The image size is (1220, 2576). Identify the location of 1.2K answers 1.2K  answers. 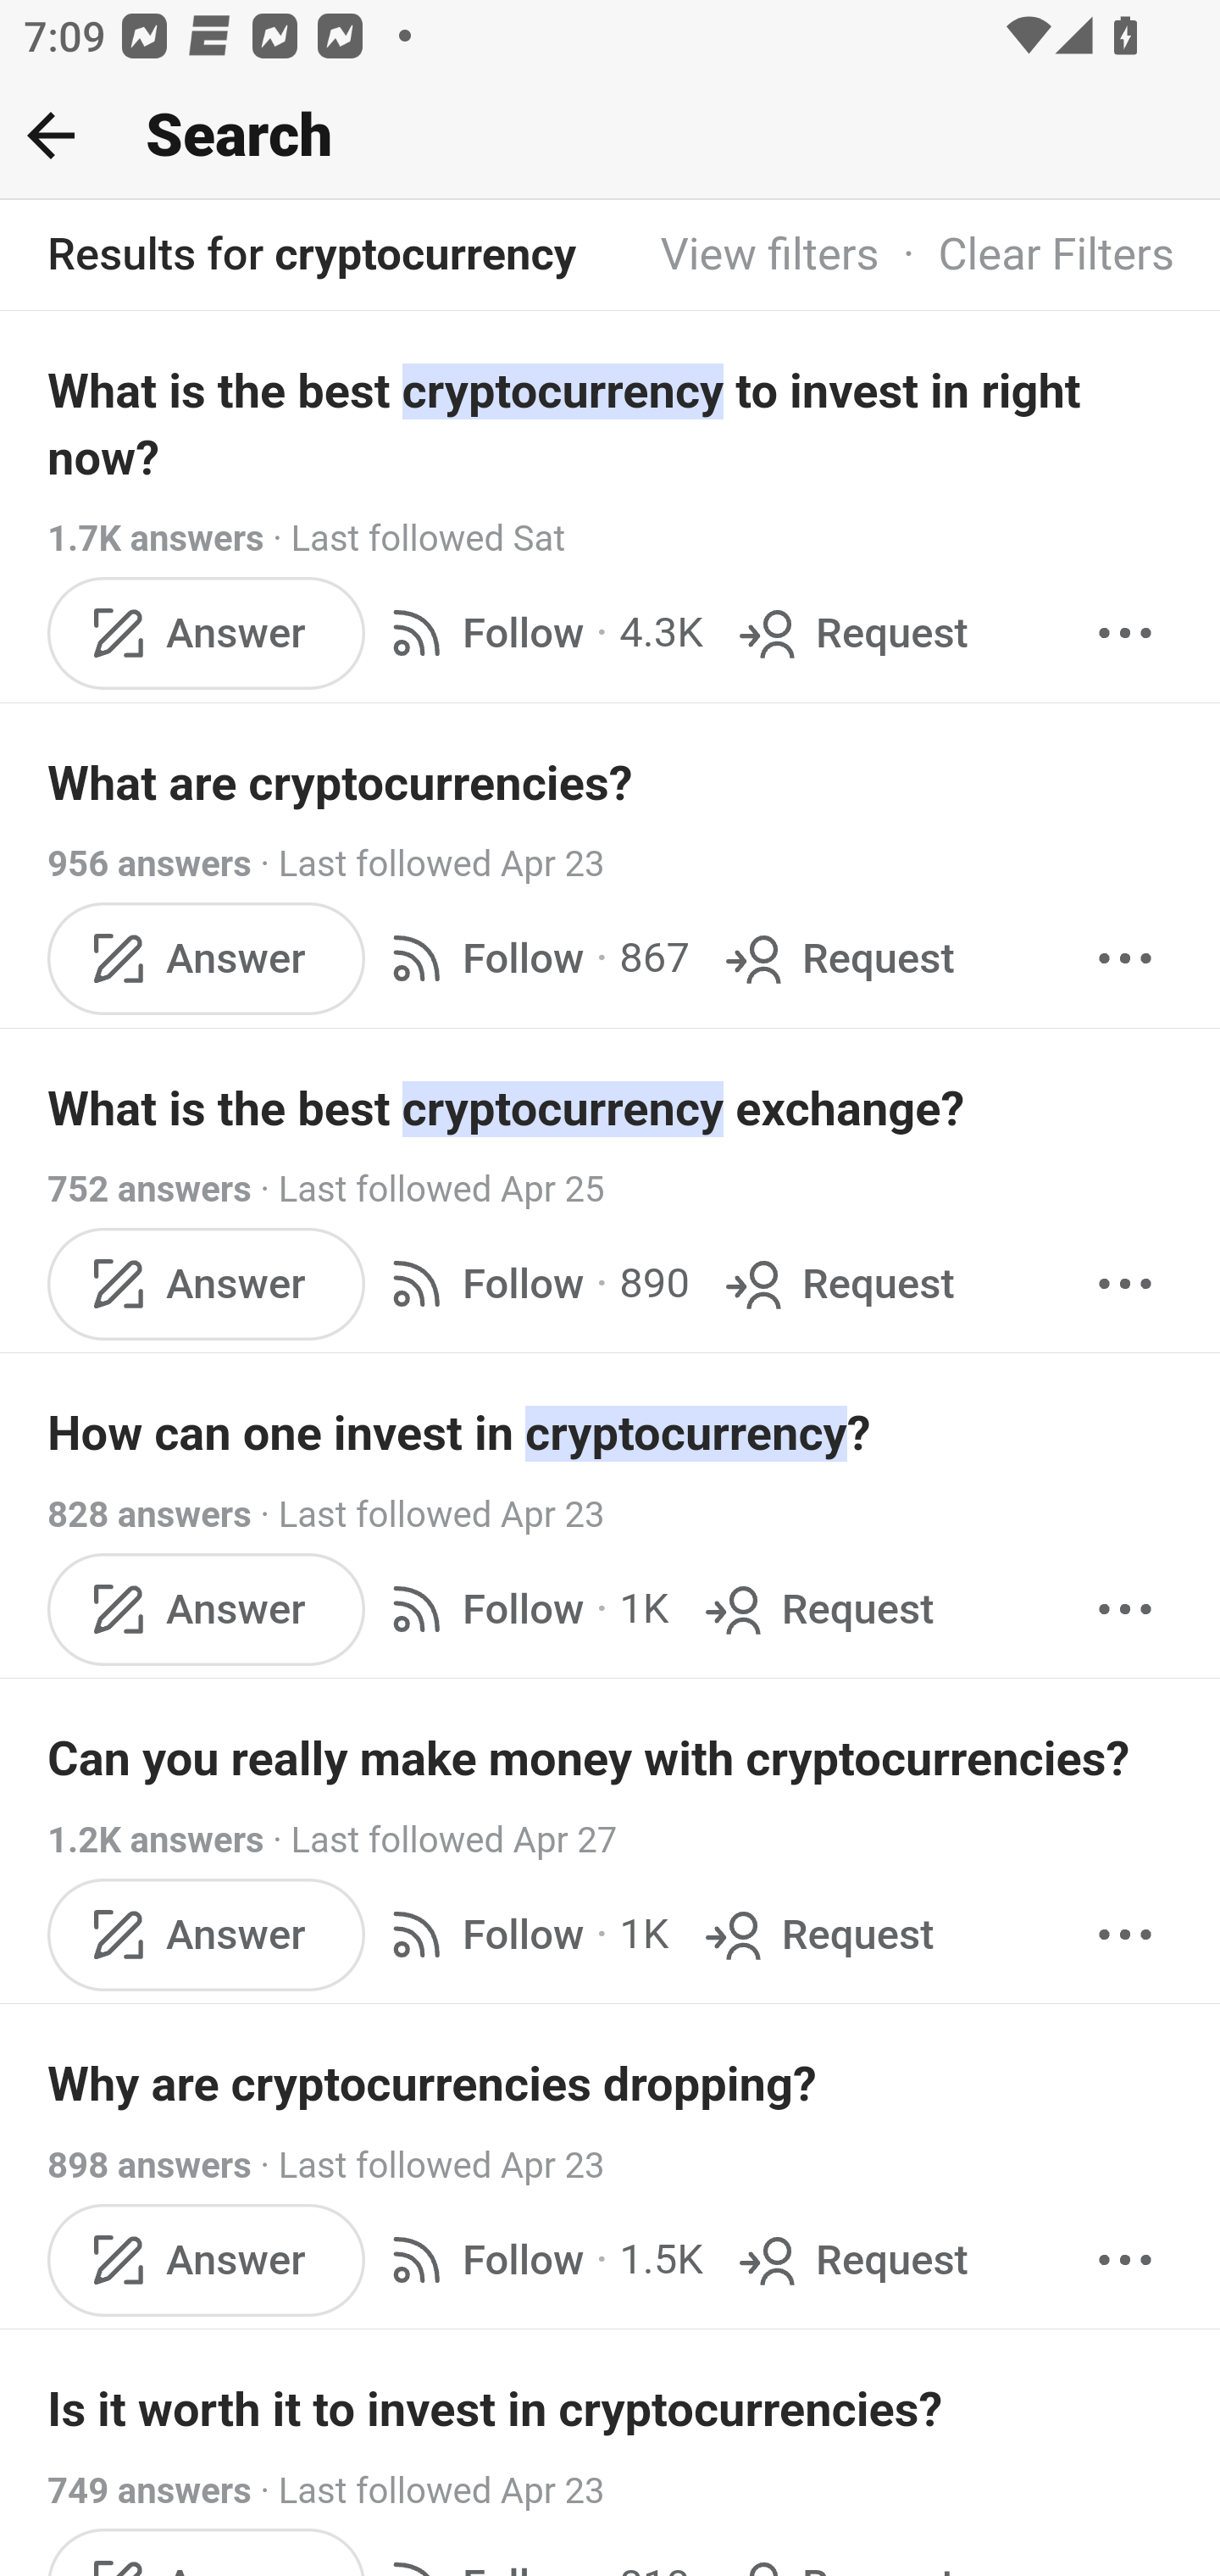
(158, 1840).